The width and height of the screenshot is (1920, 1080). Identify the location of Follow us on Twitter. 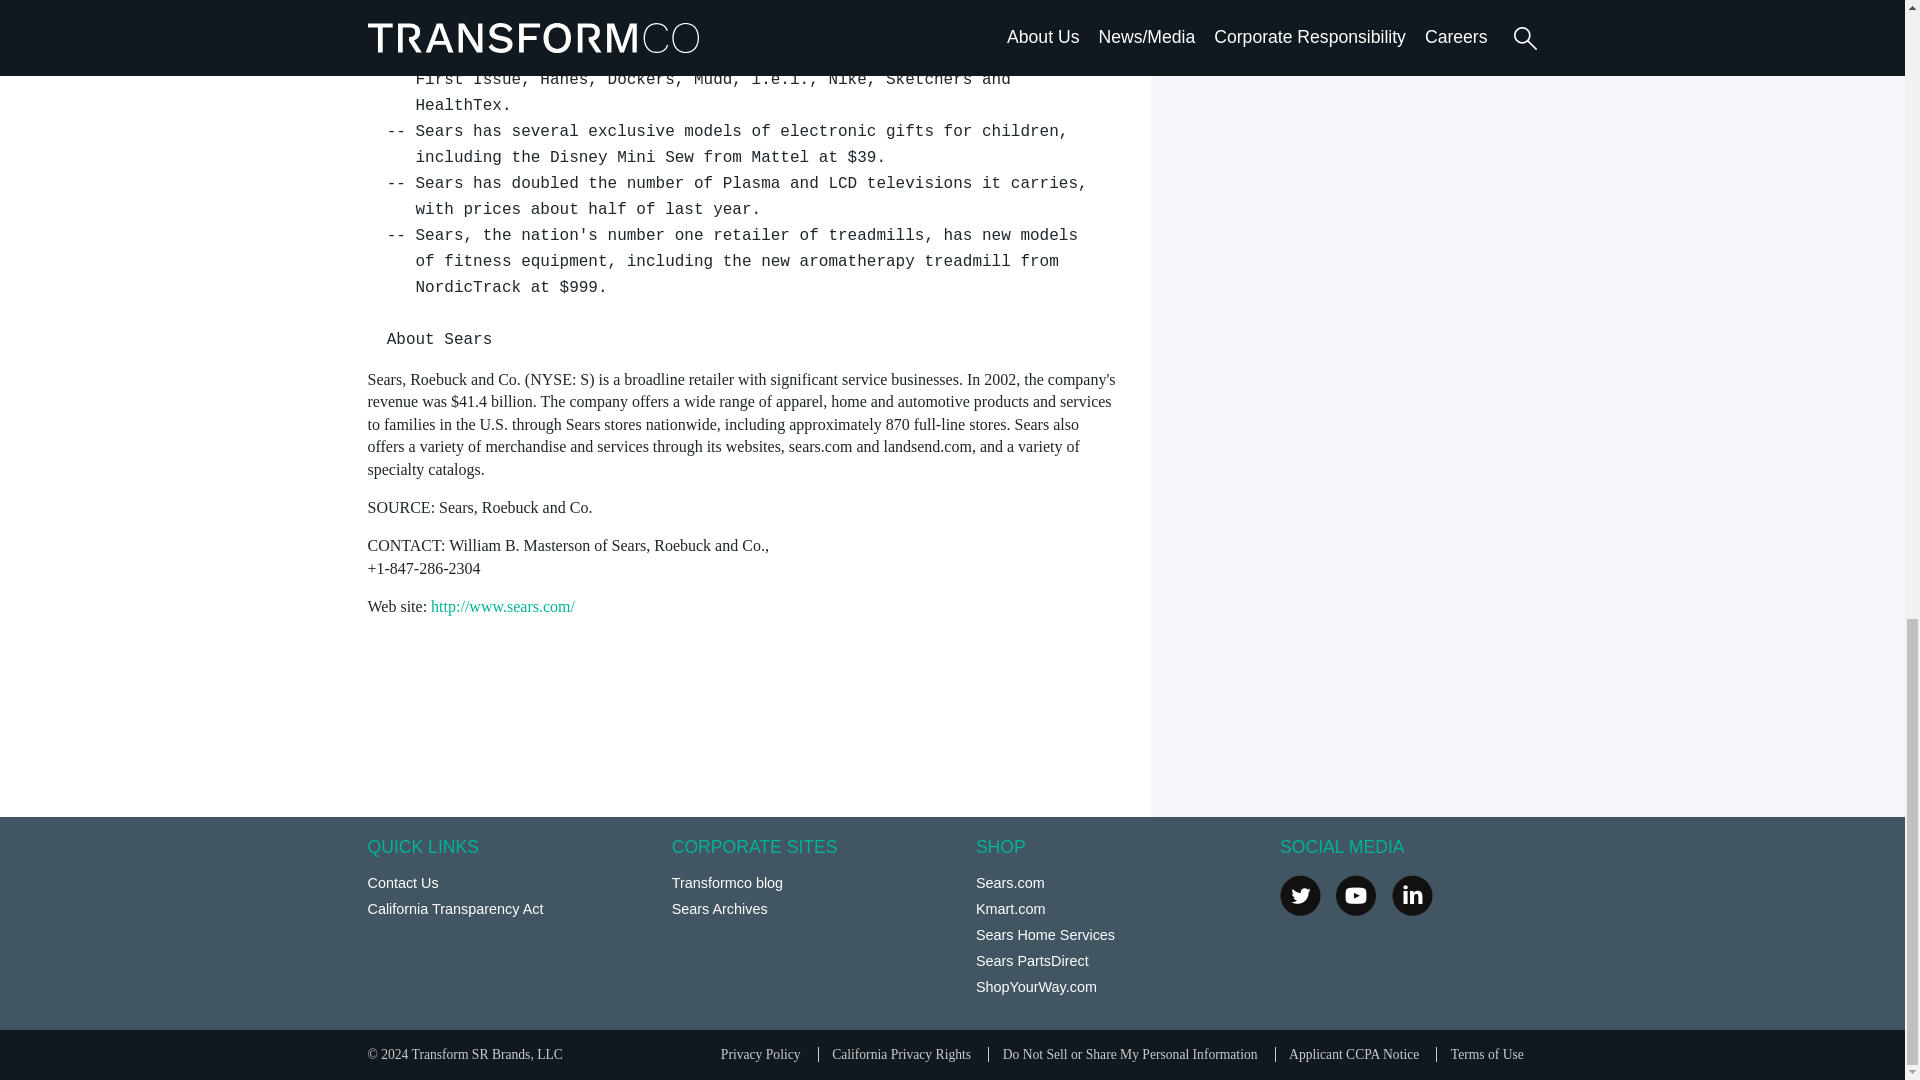
(1300, 894).